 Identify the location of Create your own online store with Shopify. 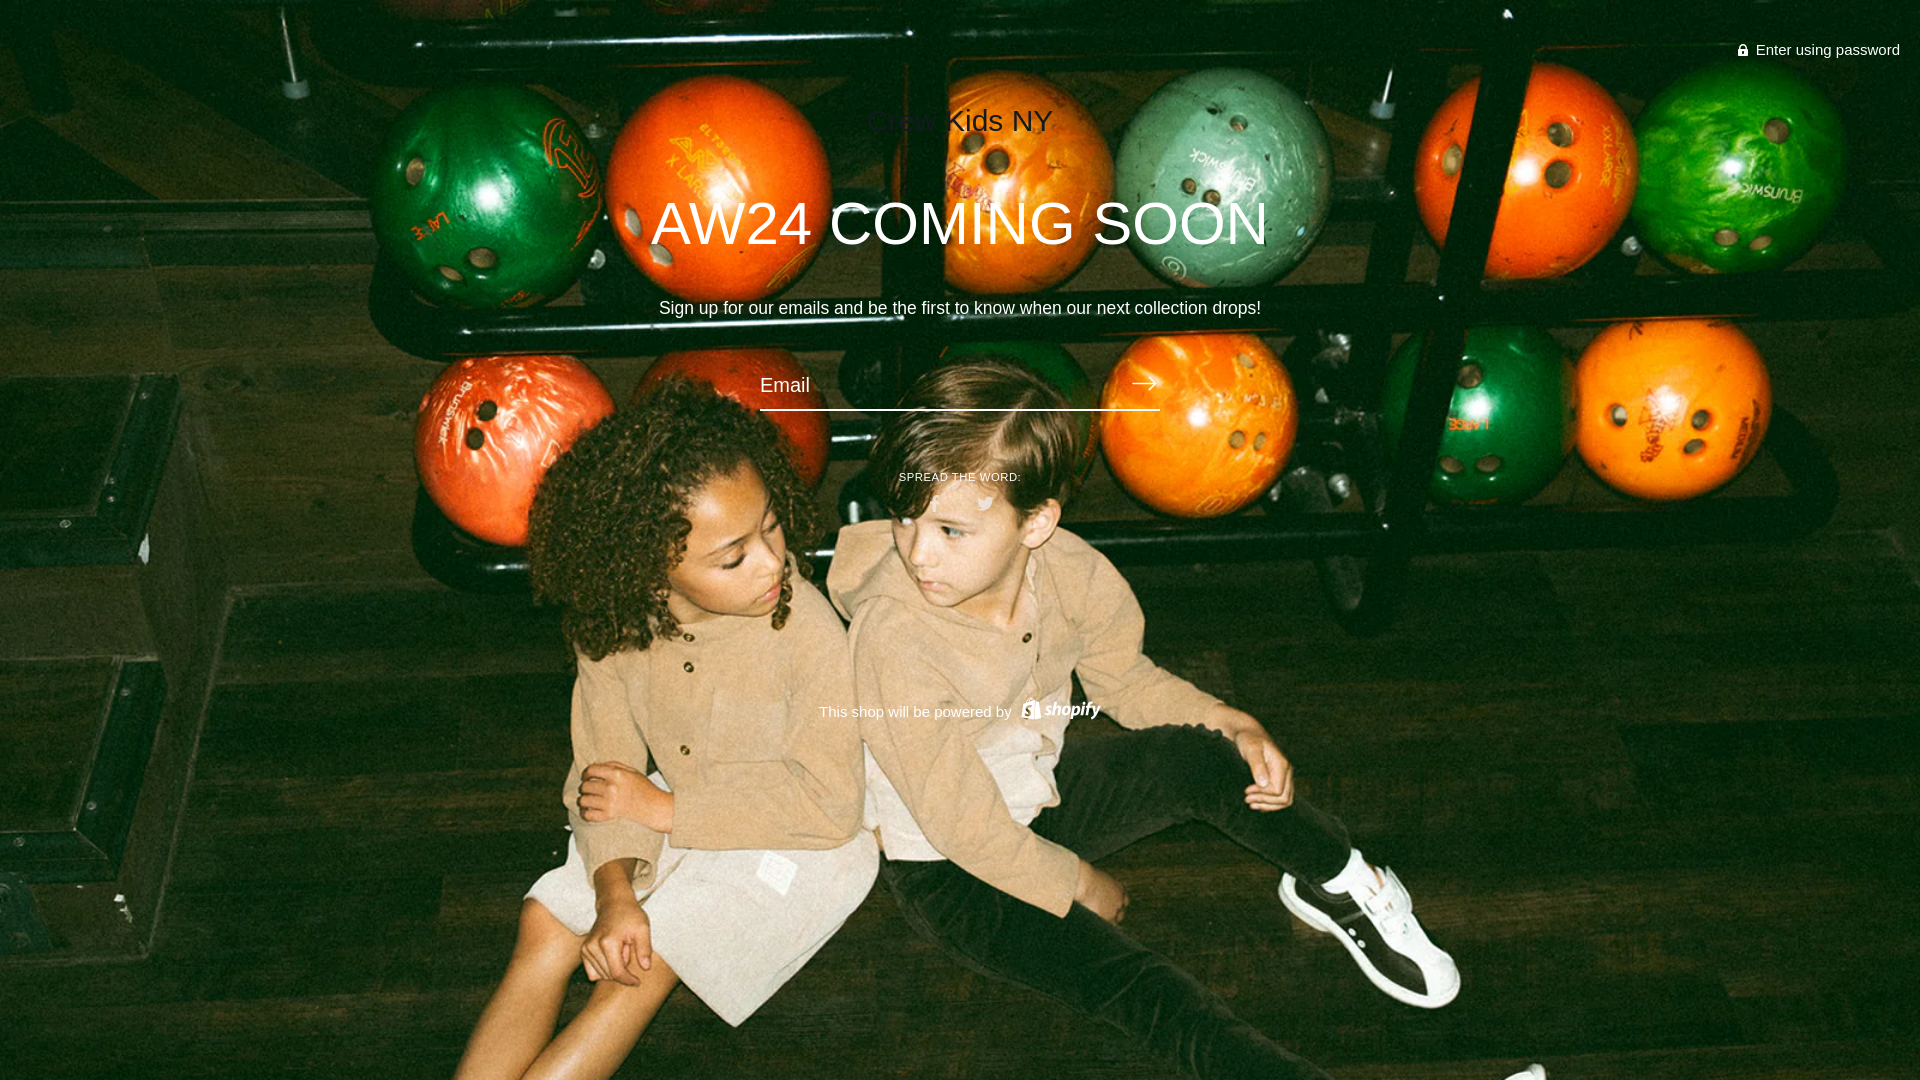
(1058, 712).